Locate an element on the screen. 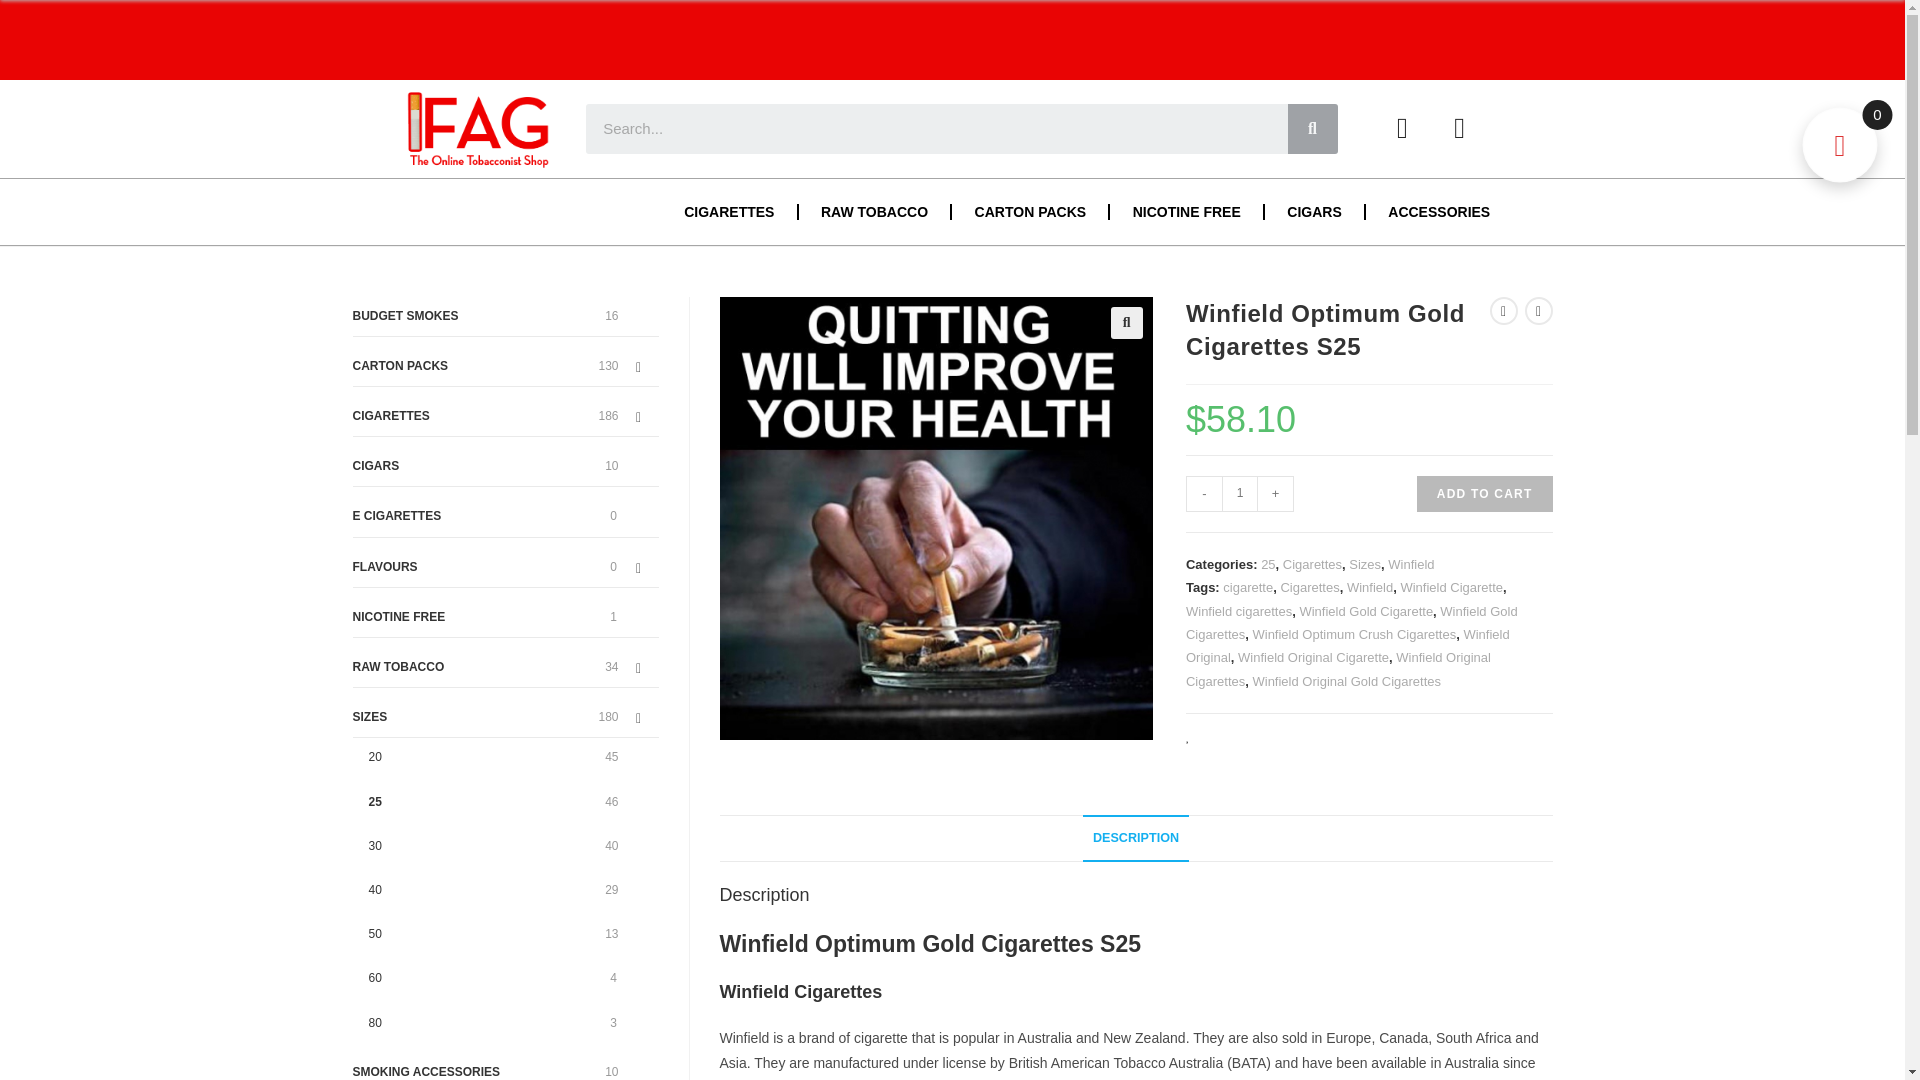  RAW TOBACCO is located at coordinates (874, 212).